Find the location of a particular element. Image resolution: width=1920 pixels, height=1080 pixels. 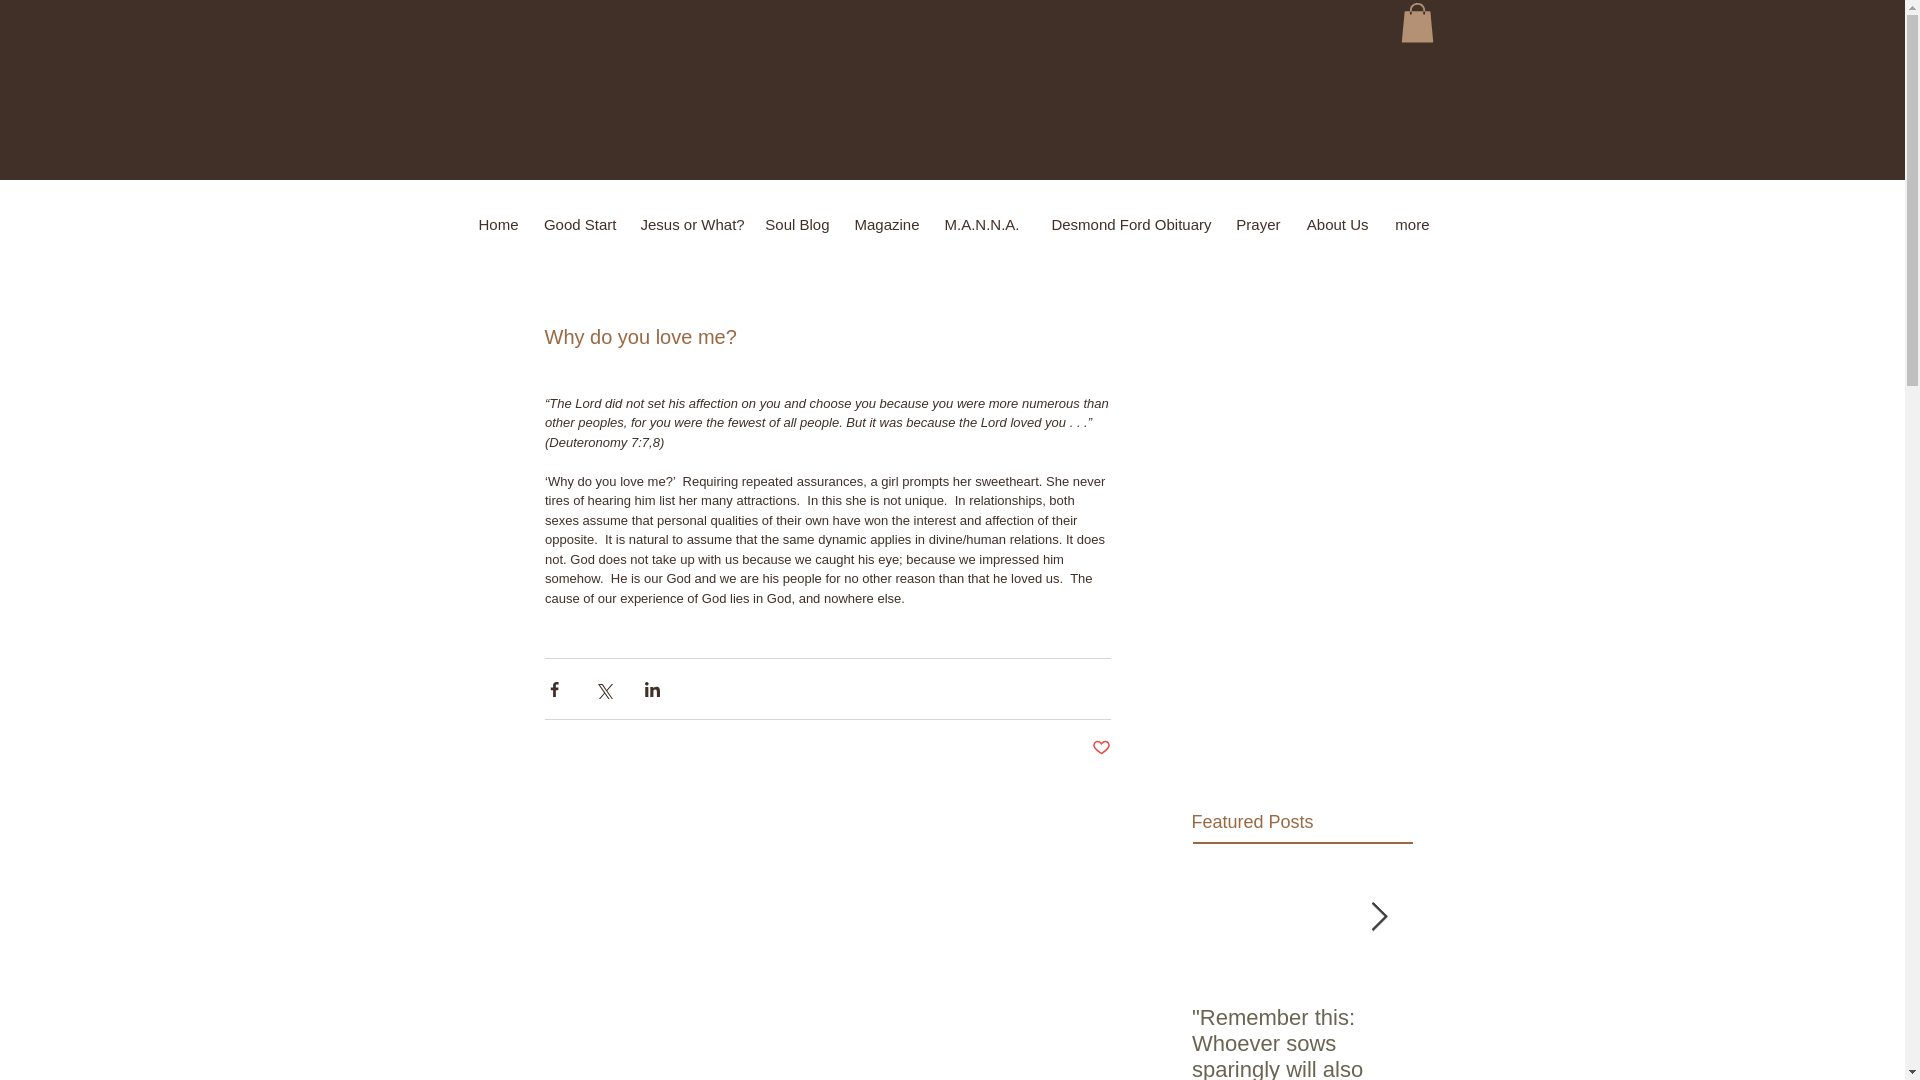

Desmond Ford Obituary is located at coordinates (1128, 224).